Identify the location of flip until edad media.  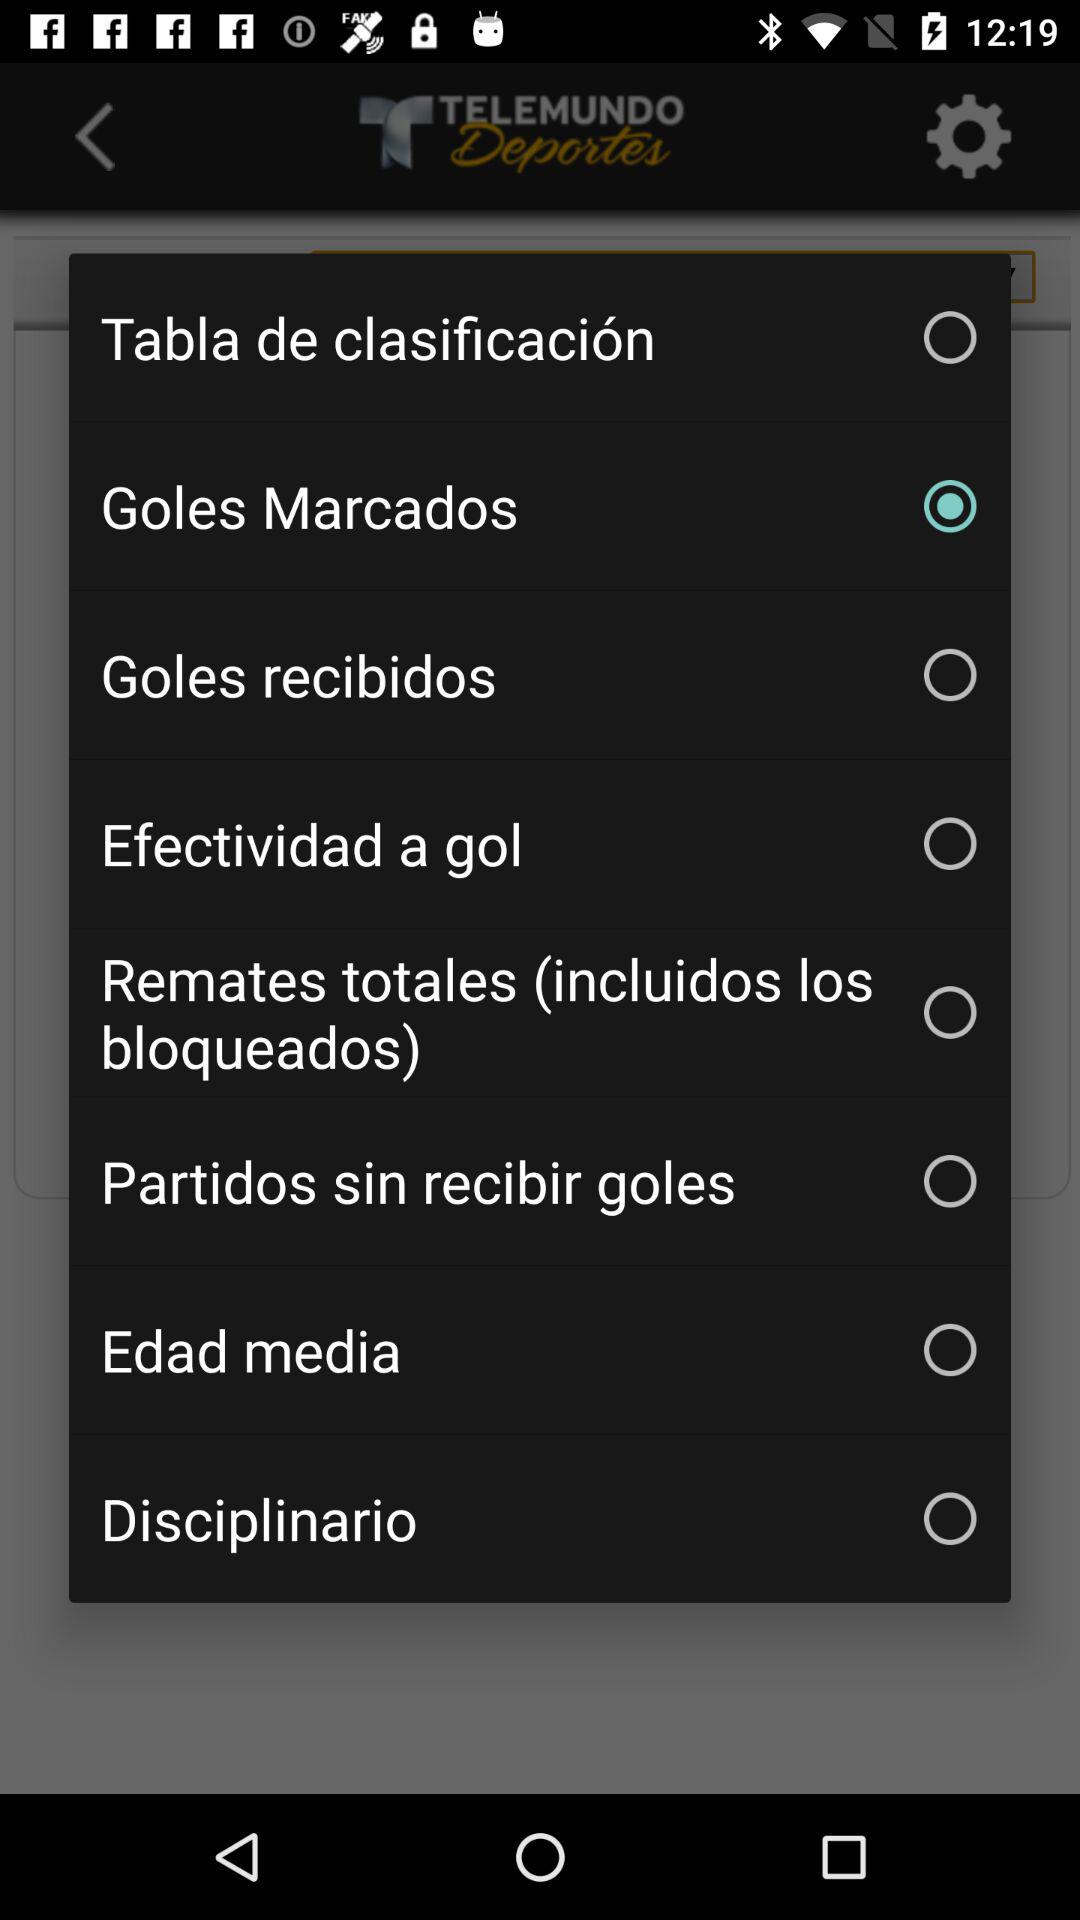
(540, 1350).